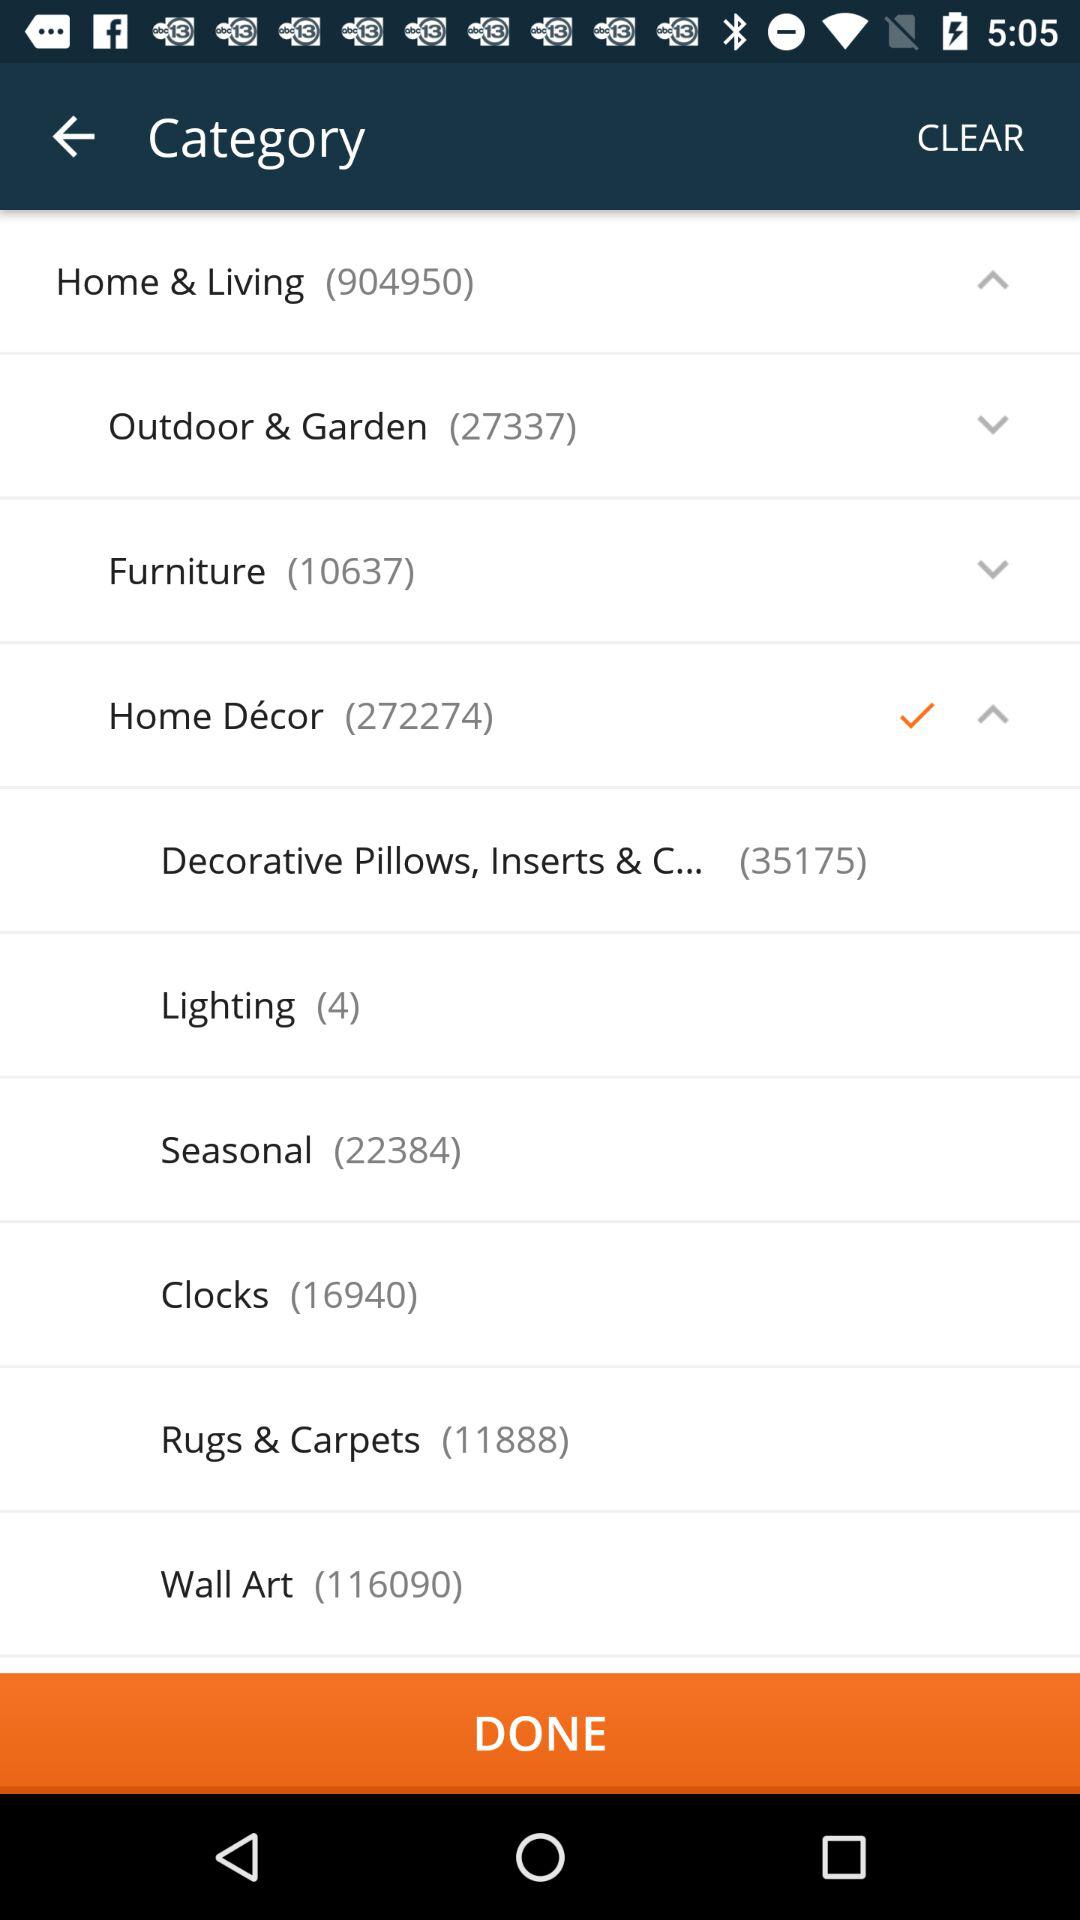  What do you see at coordinates (73, 136) in the screenshot?
I see `turn on icon to the left of the category` at bounding box center [73, 136].